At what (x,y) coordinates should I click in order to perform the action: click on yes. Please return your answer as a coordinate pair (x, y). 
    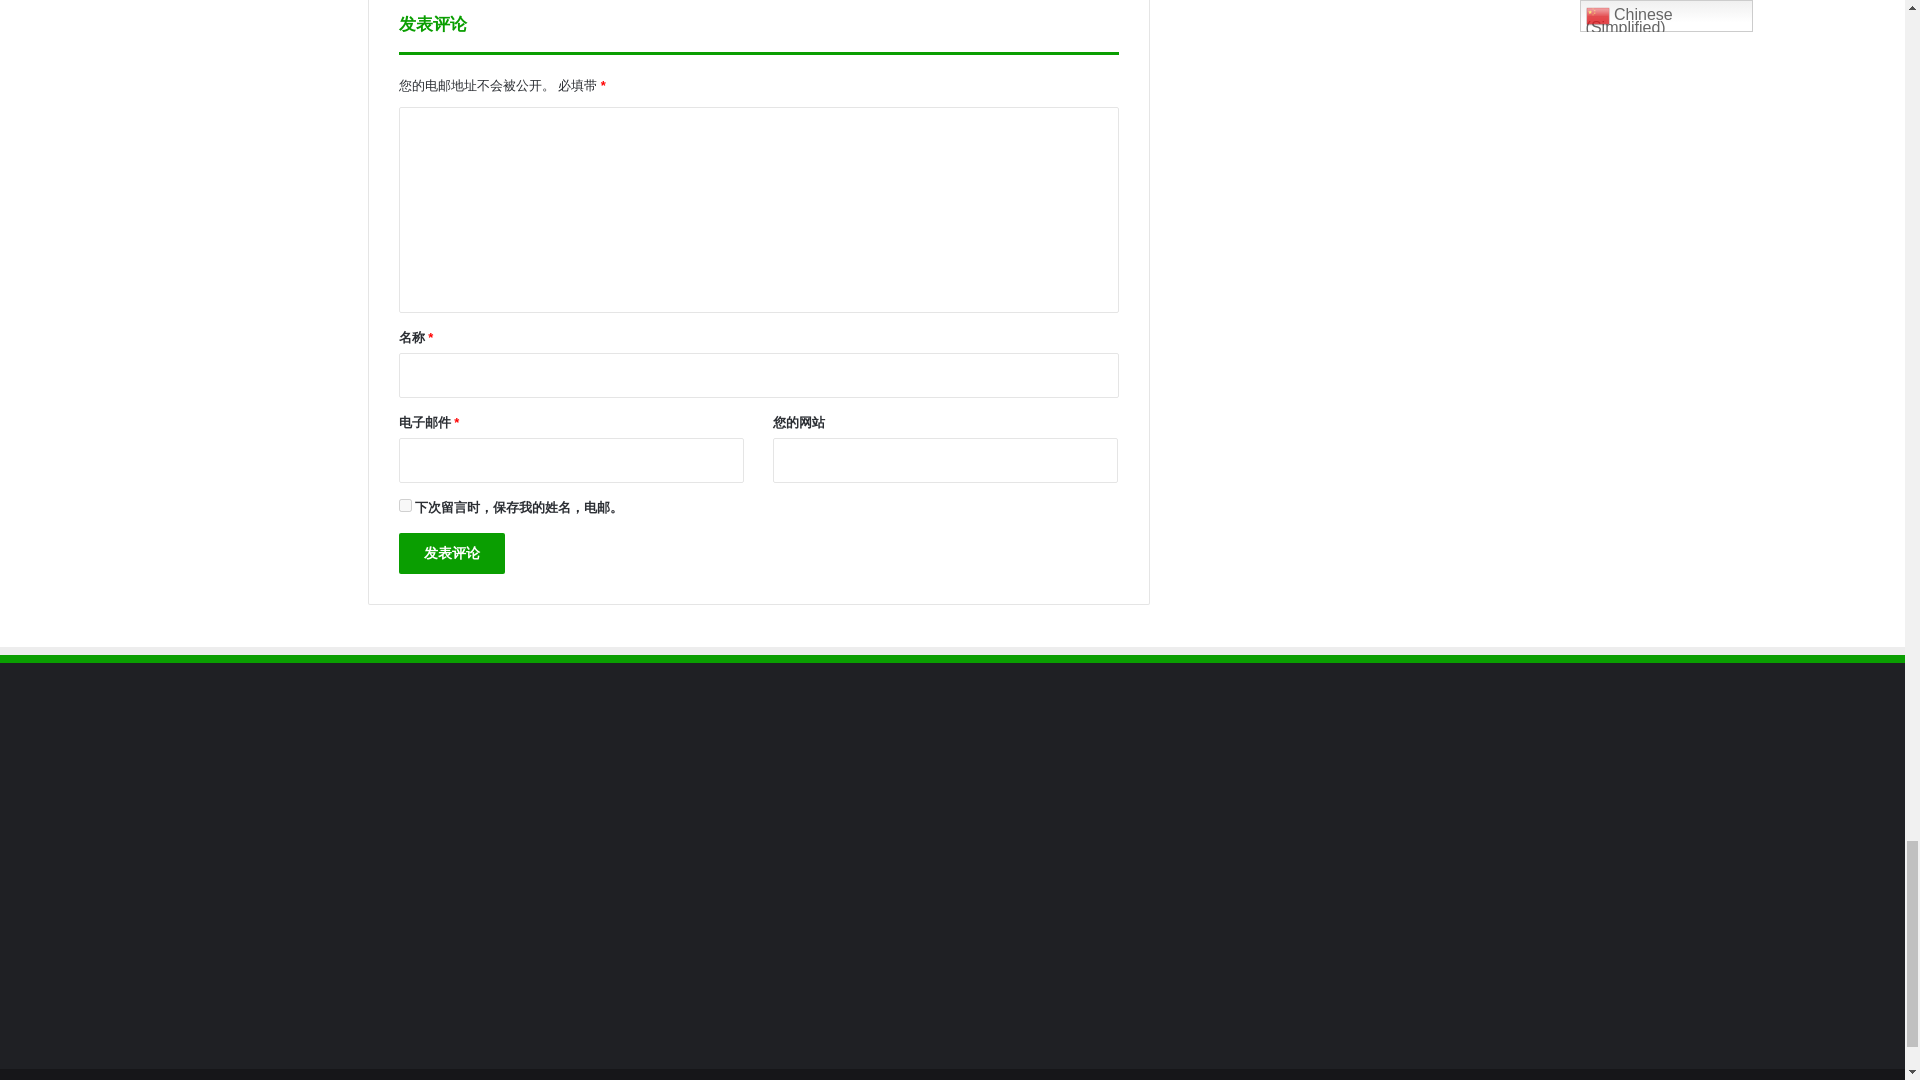
    Looking at the image, I should click on (404, 504).